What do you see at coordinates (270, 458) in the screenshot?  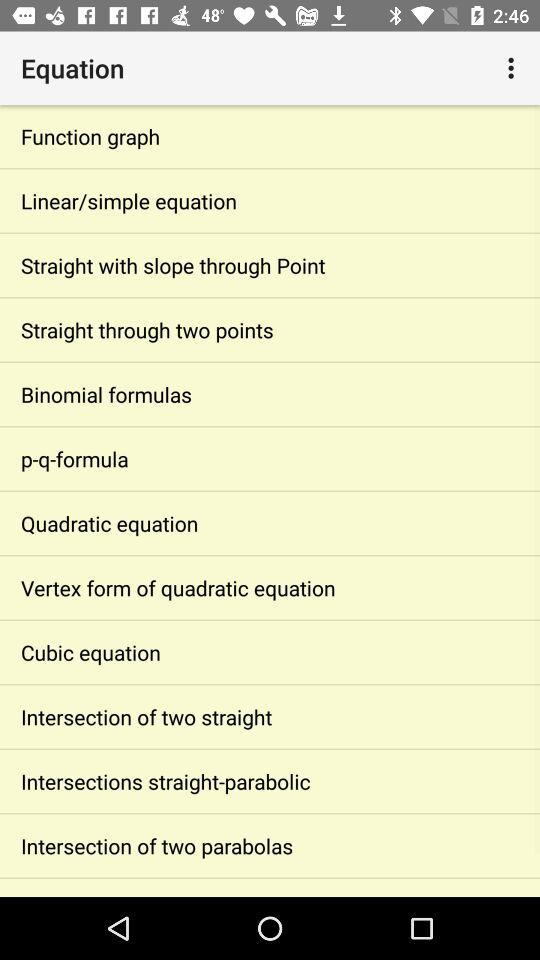 I see `launch item below the binomial formulas` at bounding box center [270, 458].